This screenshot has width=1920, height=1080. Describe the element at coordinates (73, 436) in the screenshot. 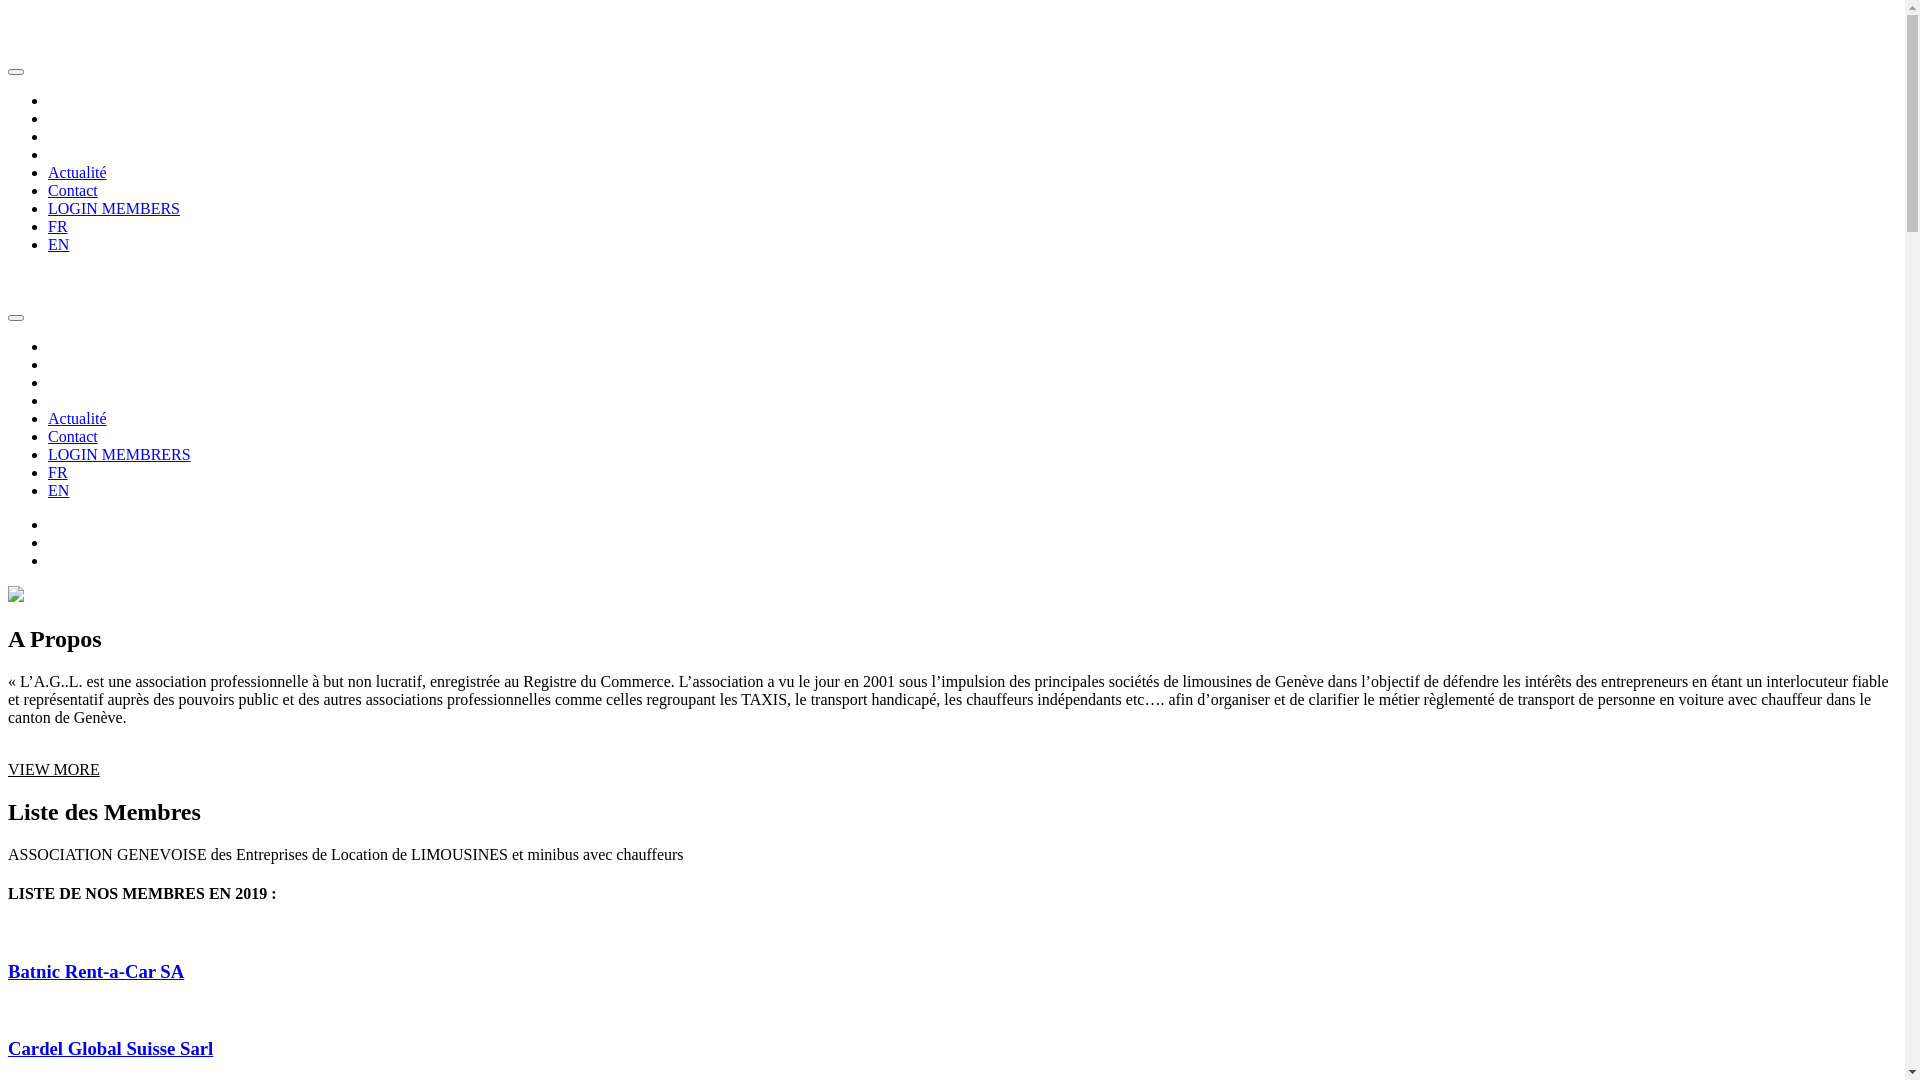

I see `Contact` at that location.